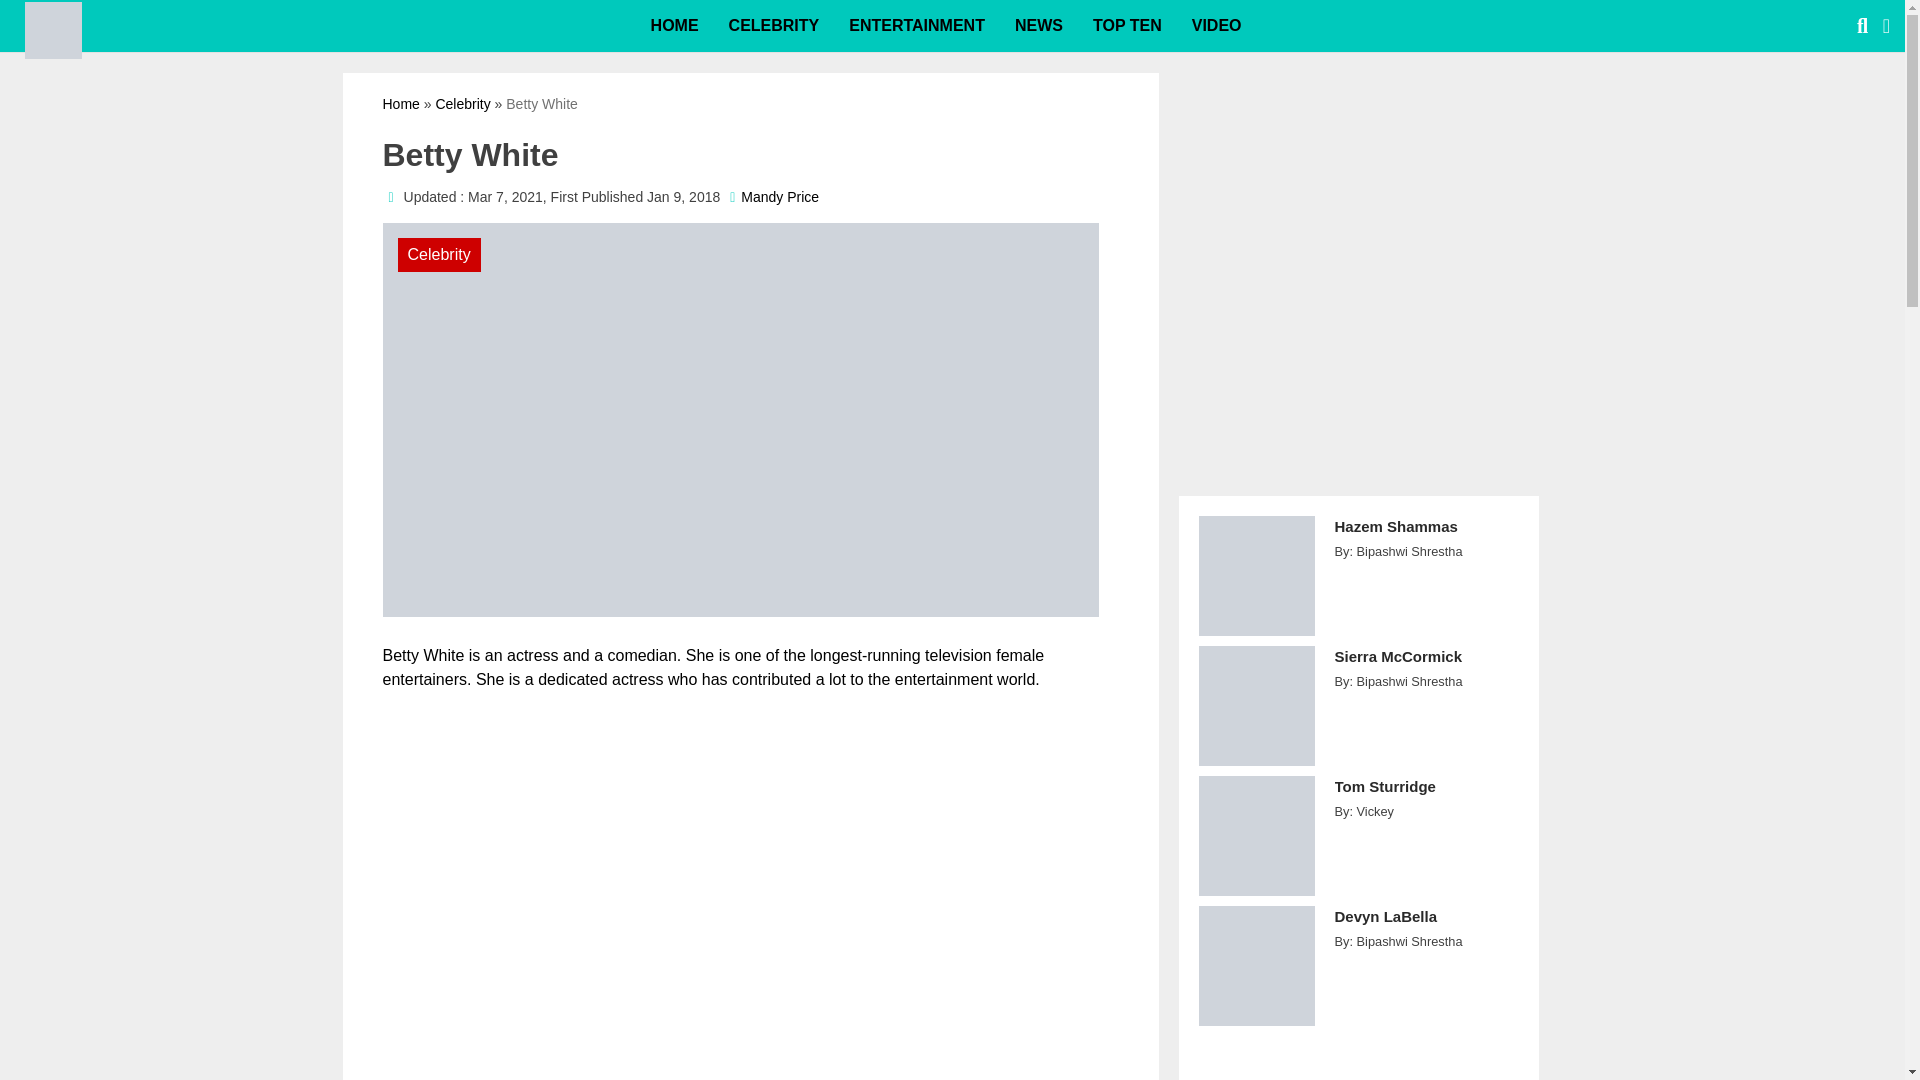  What do you see at coordinates (674, 26) in the screenshot?
I see `HOME` at bounding box center [674, 26].